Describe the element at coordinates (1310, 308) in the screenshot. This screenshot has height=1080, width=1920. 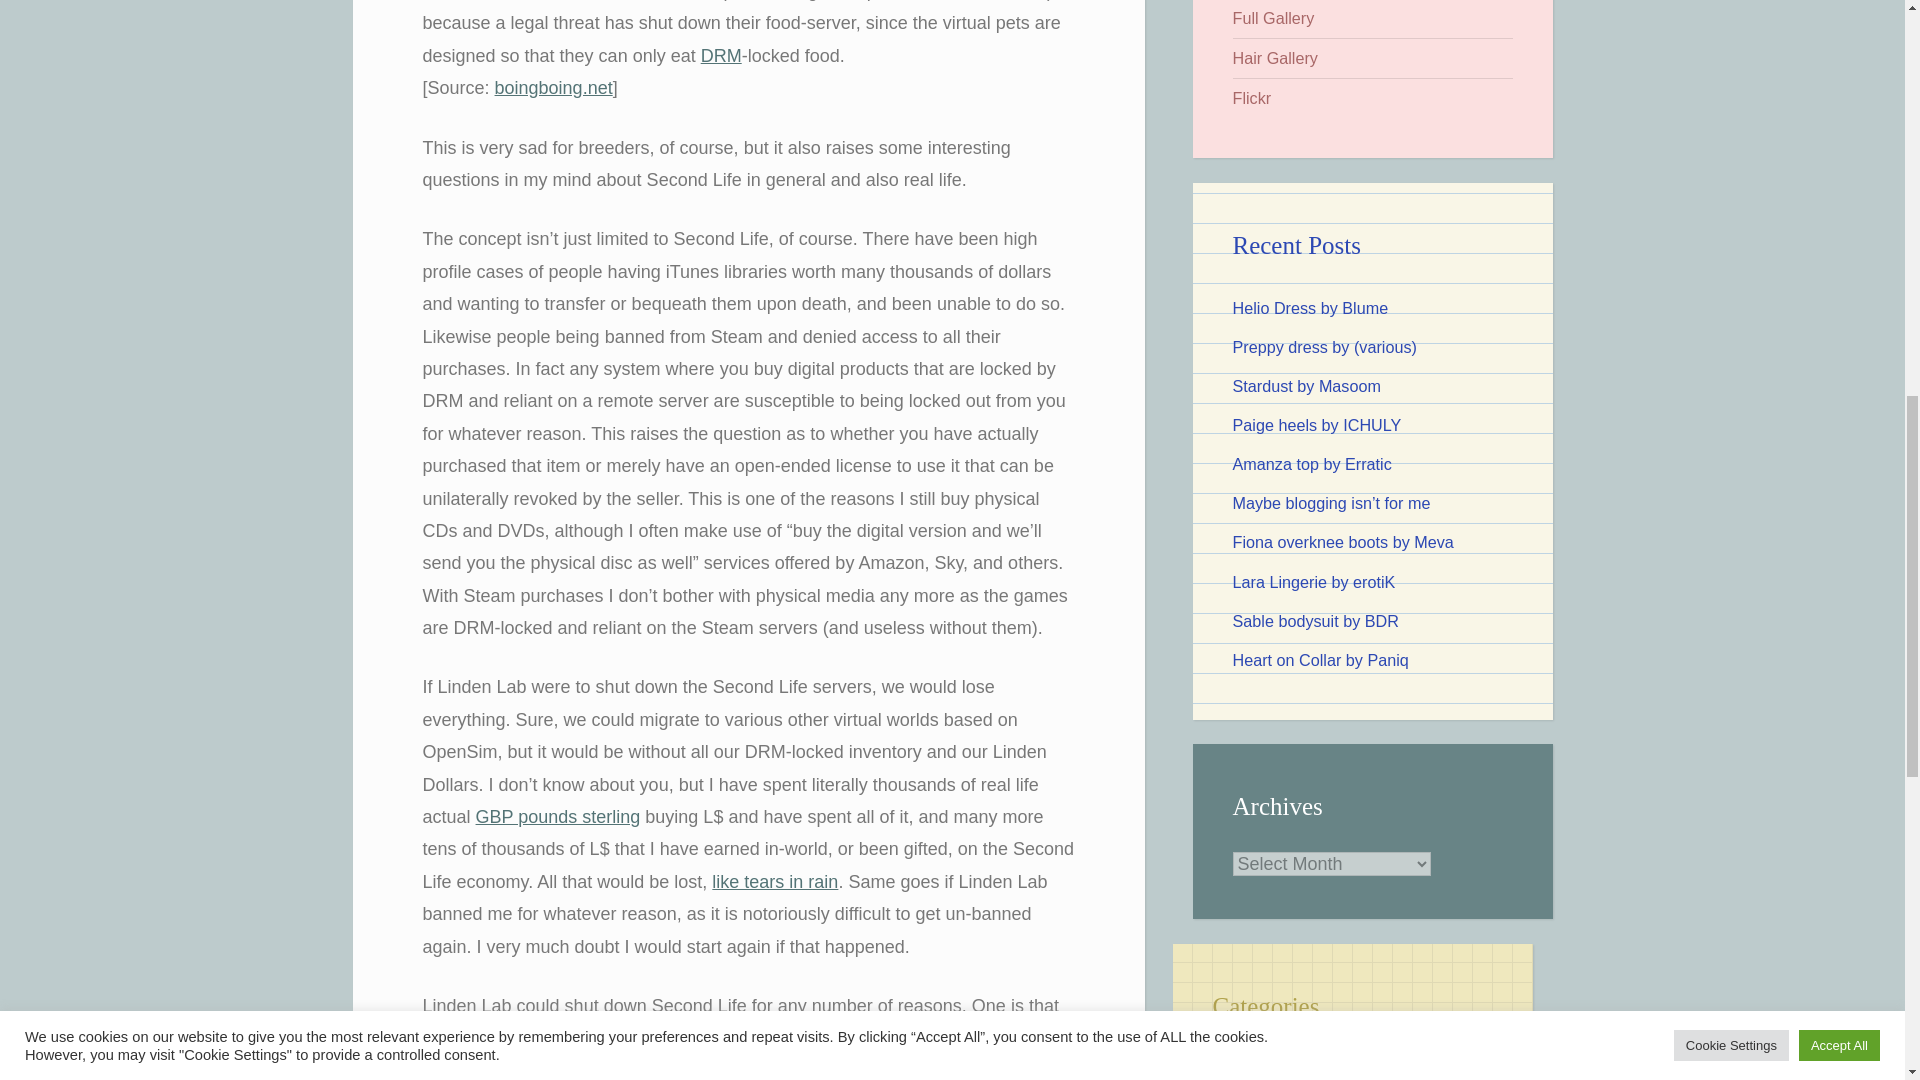
I see `Helio Dress by Blume` at that location.